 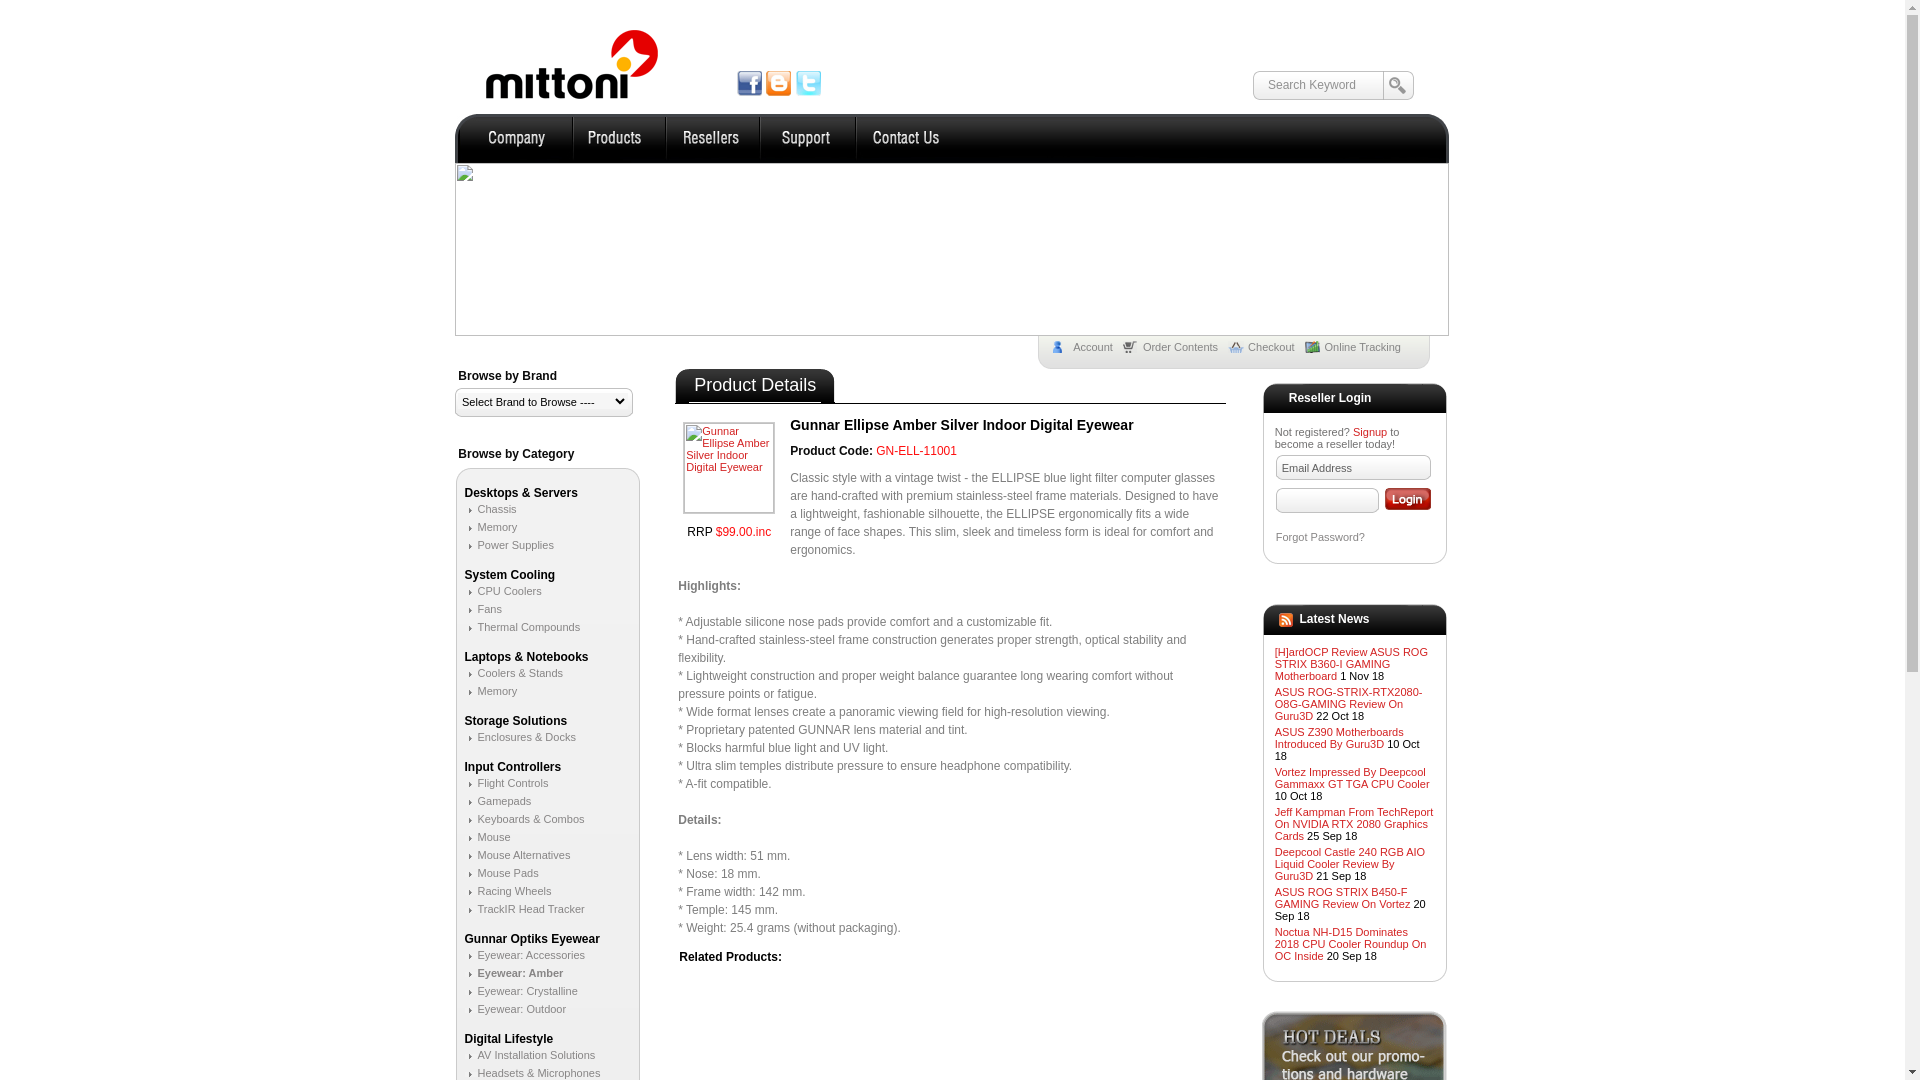 What do you see at coordinates (1352, 778) in the screenshot?
I see `Vortez Impressed By Deepcool Gammaxx GT TGA CPU Cooler` at bounding box center [1352, 778].